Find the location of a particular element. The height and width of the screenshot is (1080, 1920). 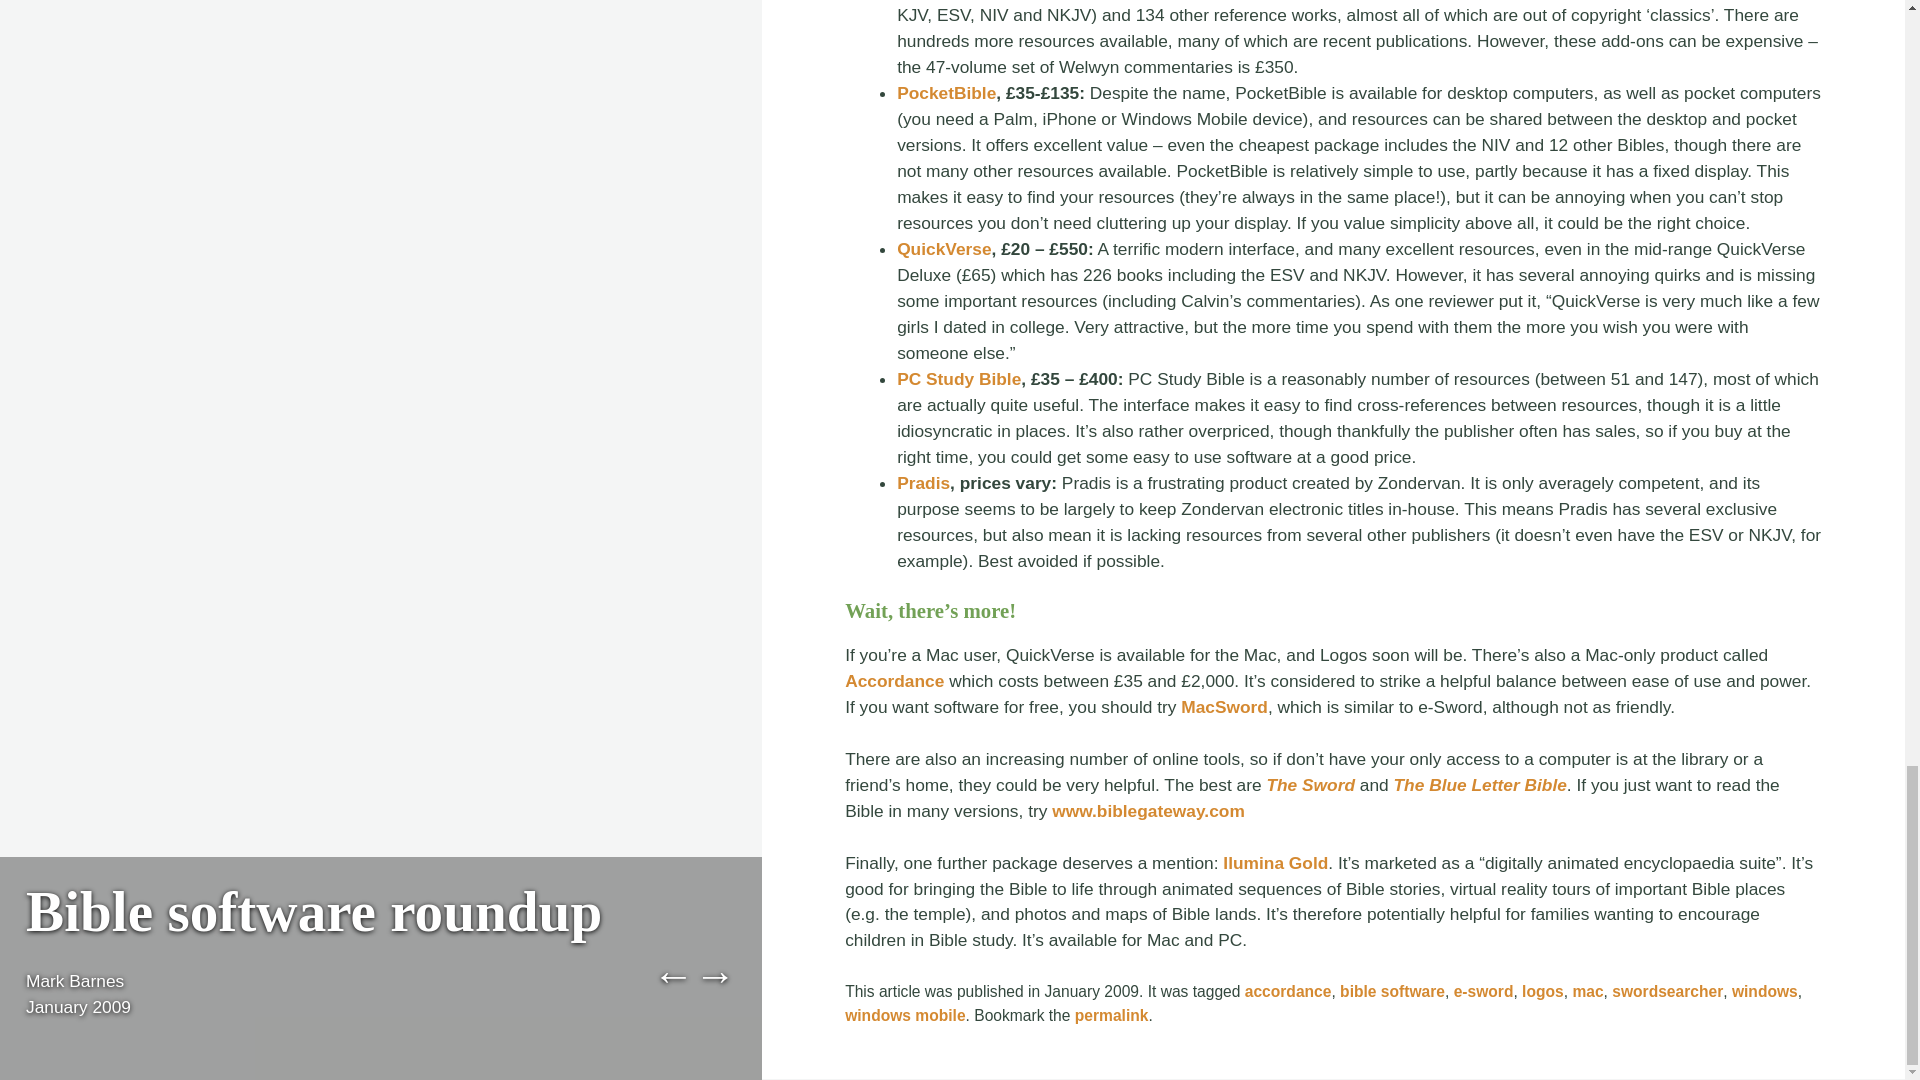

Accordance is located at coordinates (894, 680).